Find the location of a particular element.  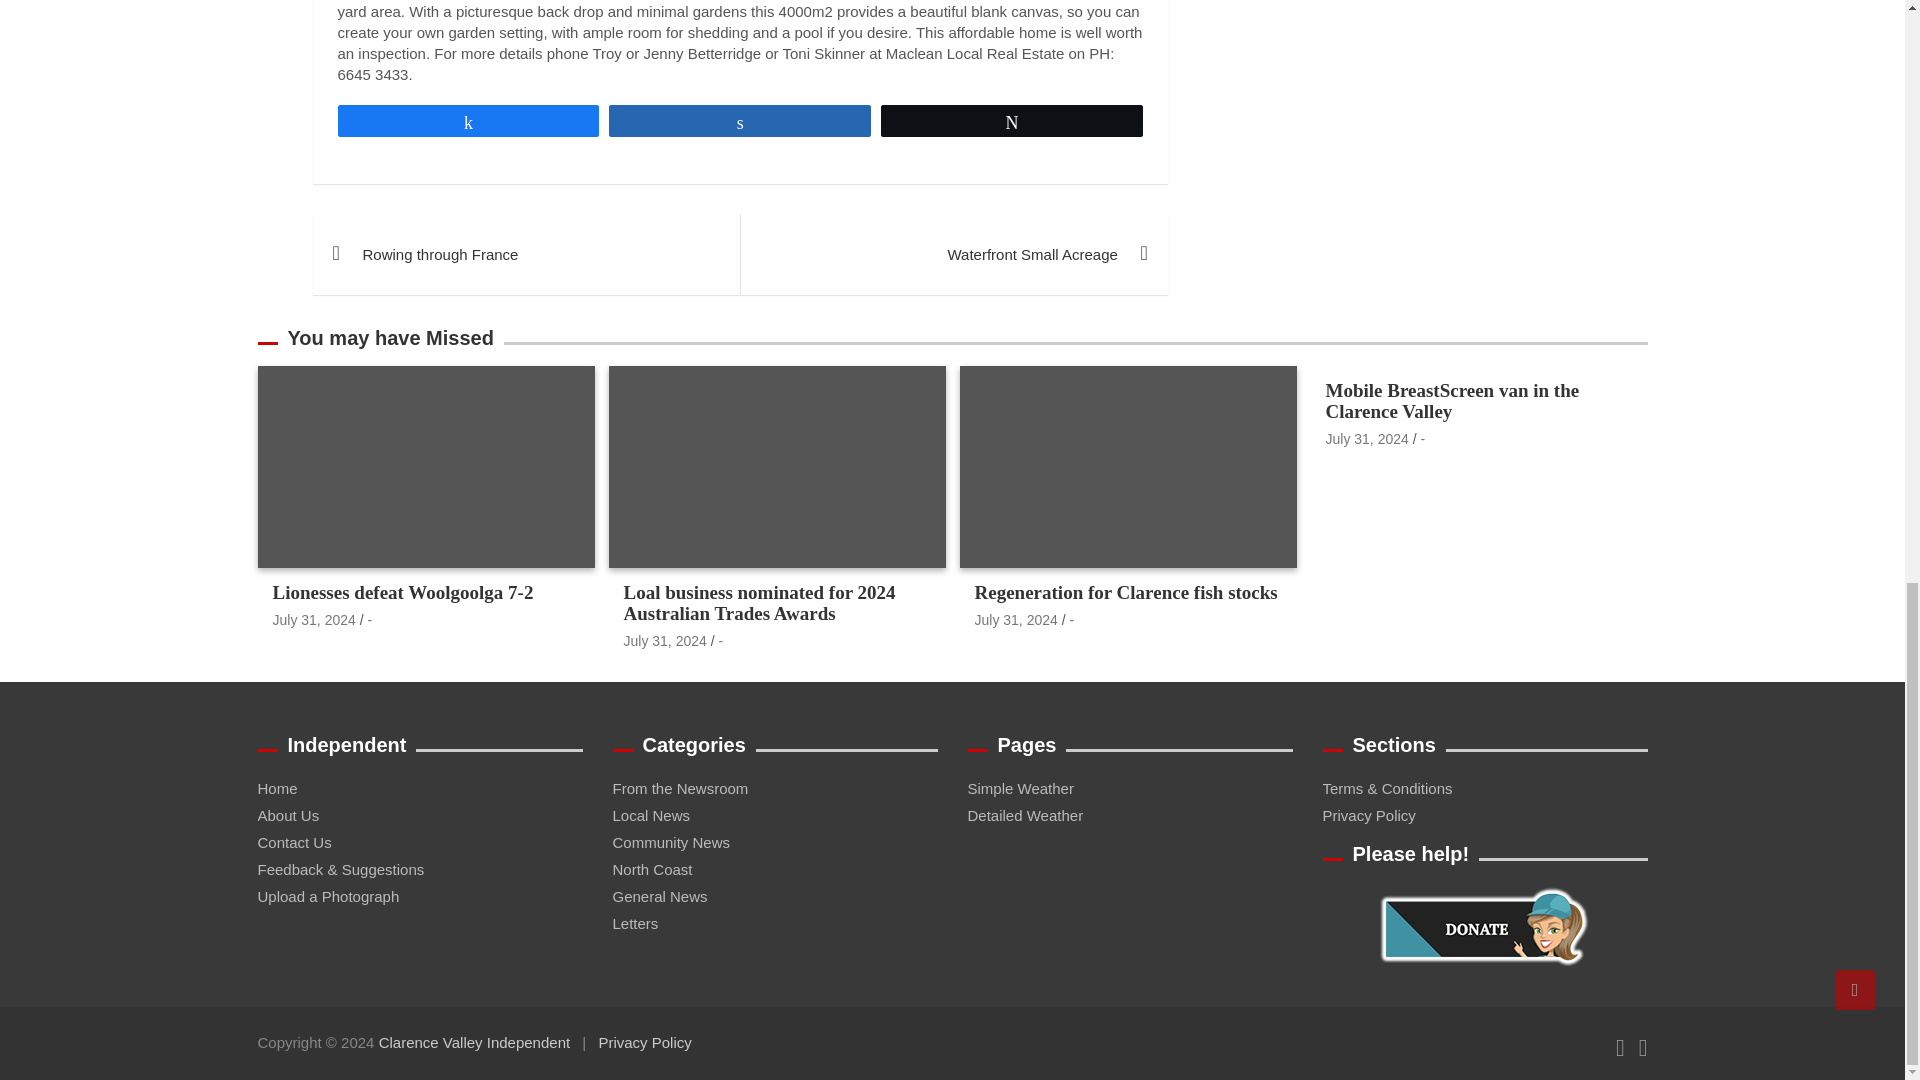

Regeneration for Clarence fish stocks is located at coordinates (1015, 620).